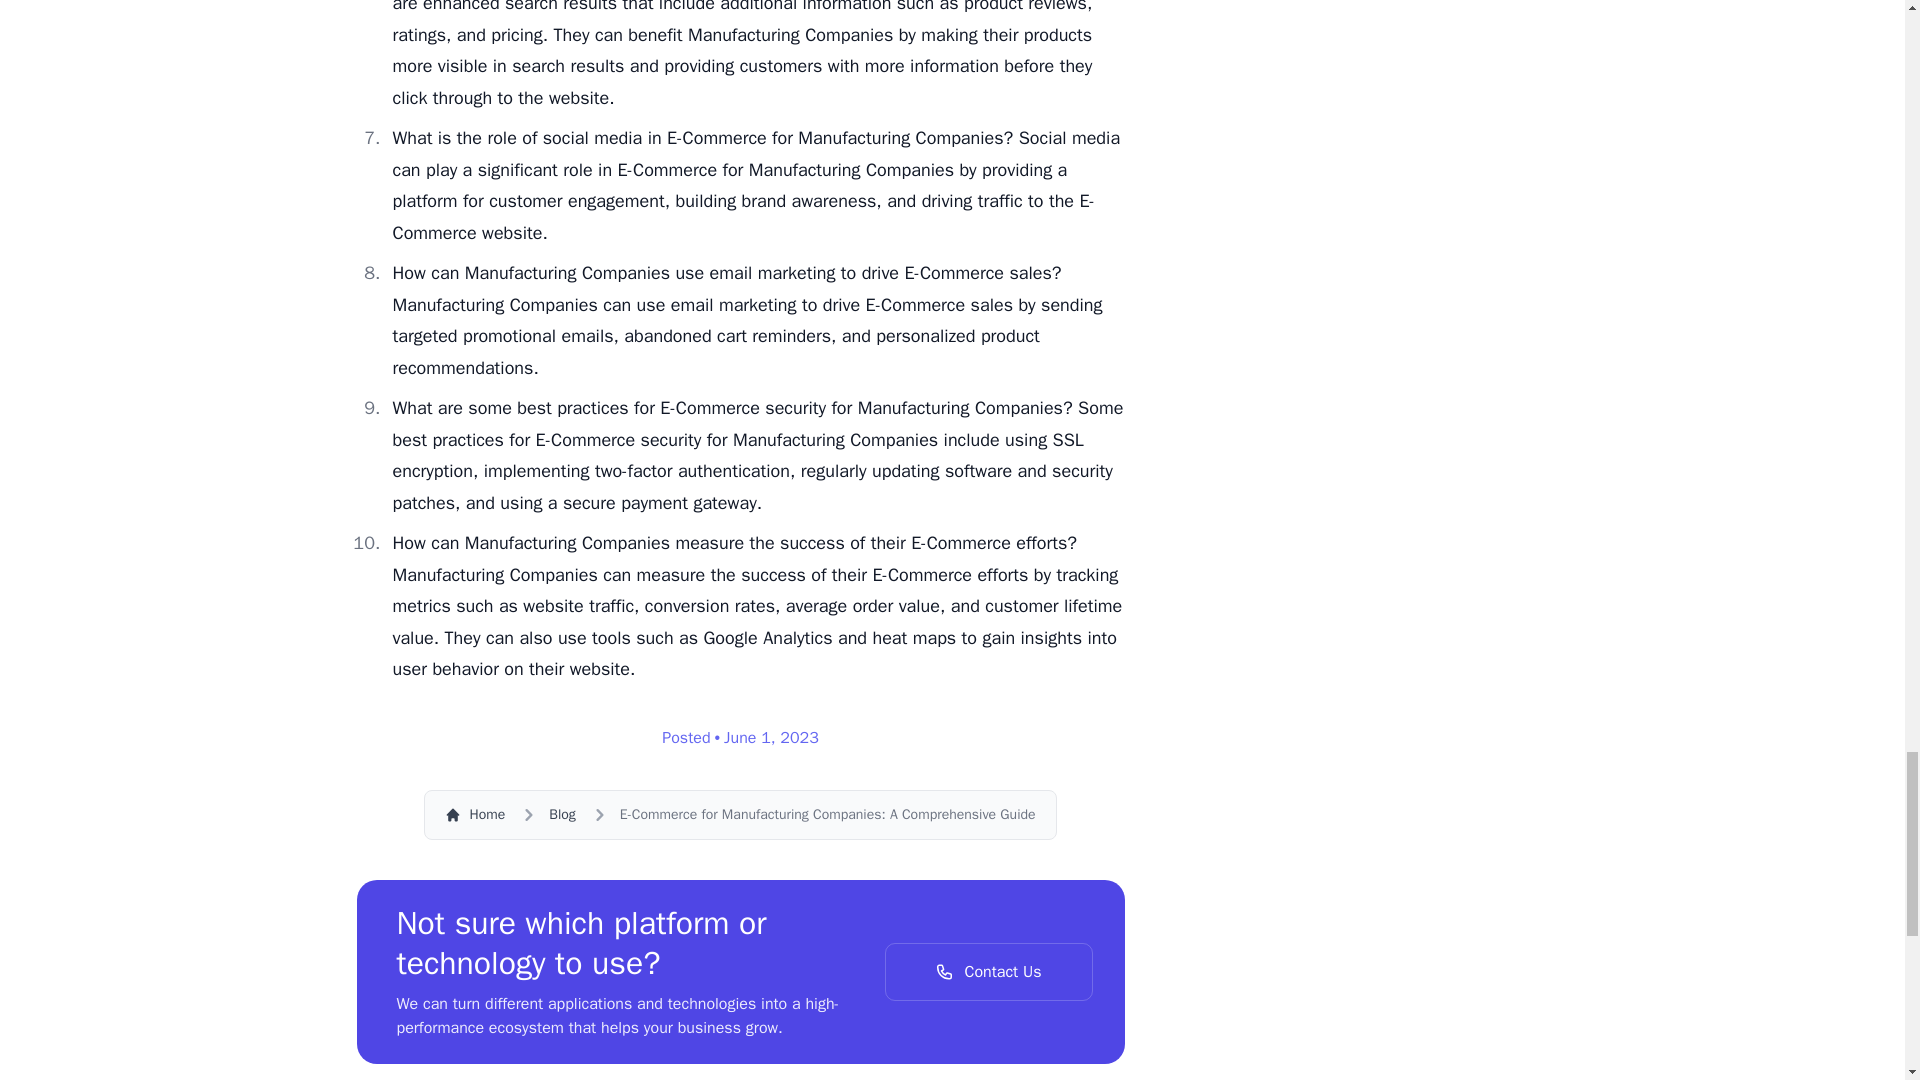 The width and height of the screenshot is (1920, 1080). Describe the element at coordinates (474, 814) in the screenshot. I see `back to Home` at that location.